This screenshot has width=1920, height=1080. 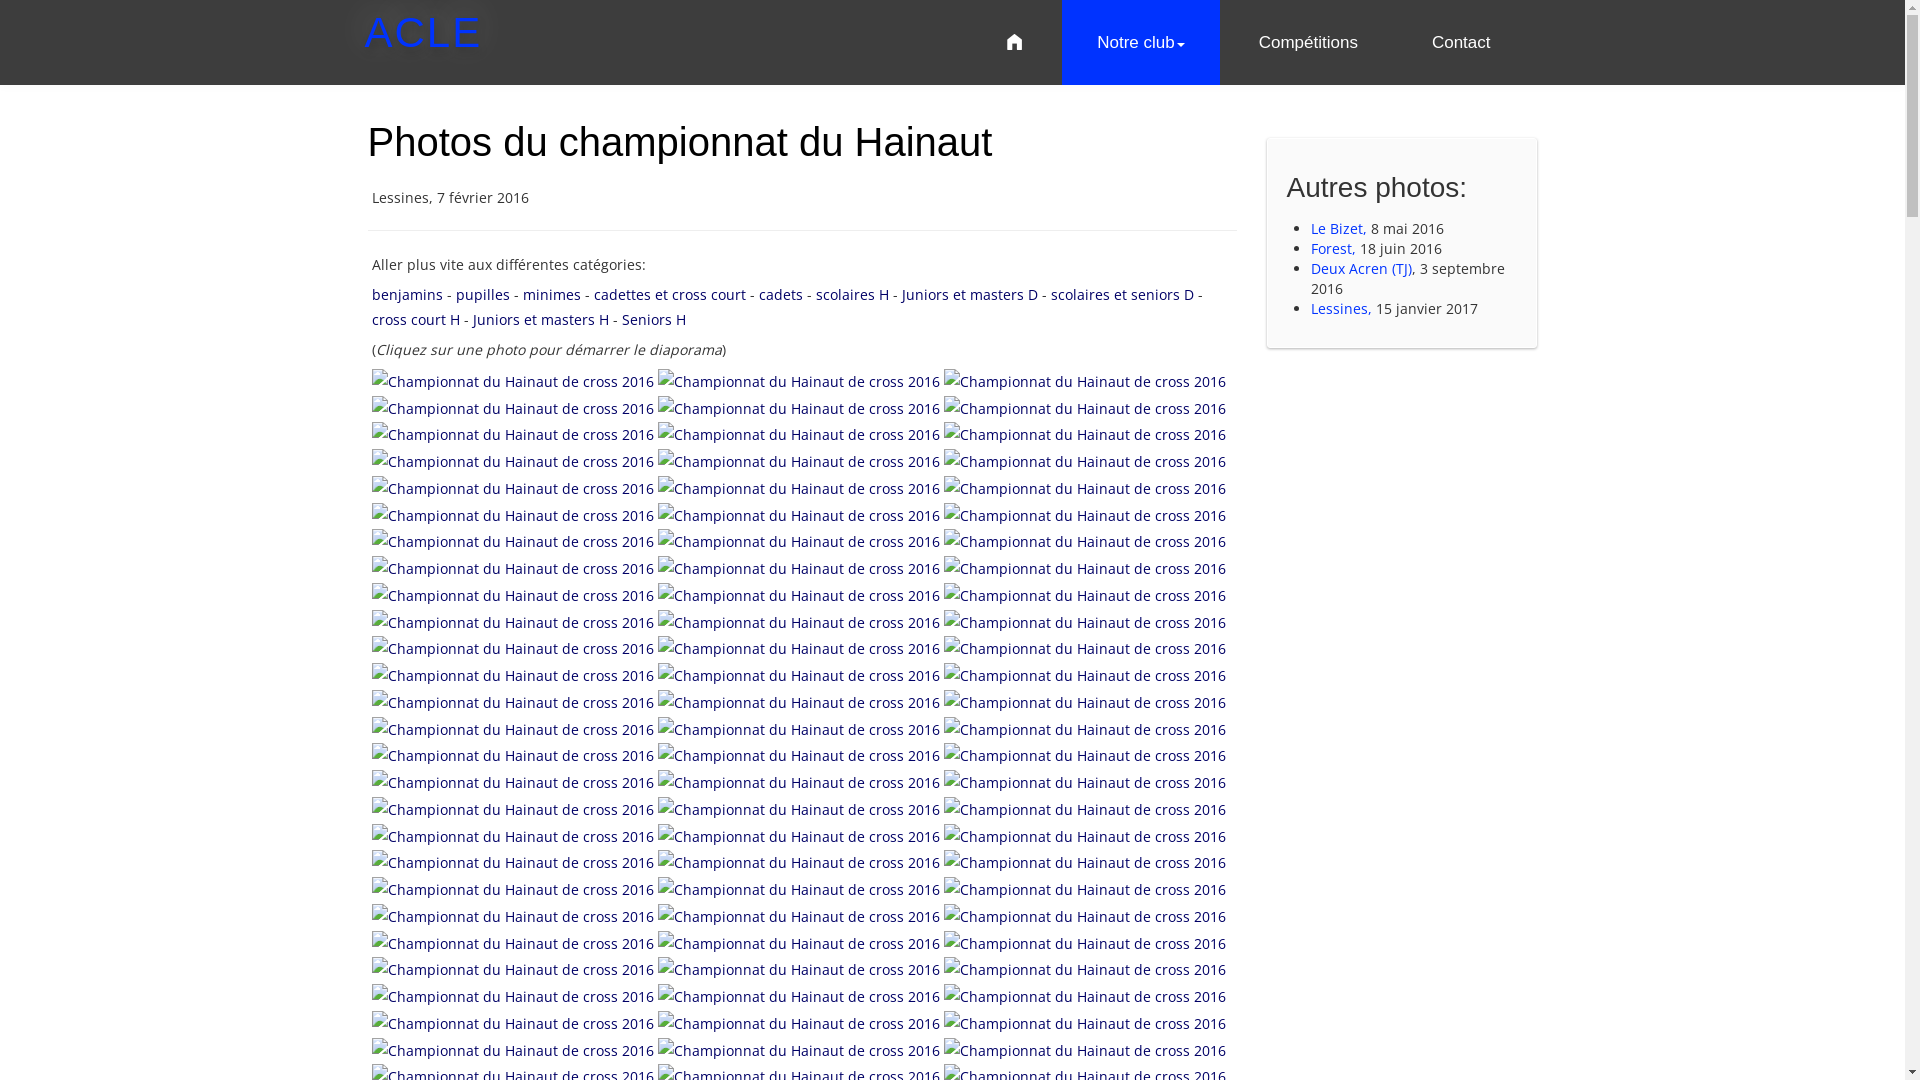 I want to click on Championnat du Hainaut de cross 2016, so click(x=513, y=836).